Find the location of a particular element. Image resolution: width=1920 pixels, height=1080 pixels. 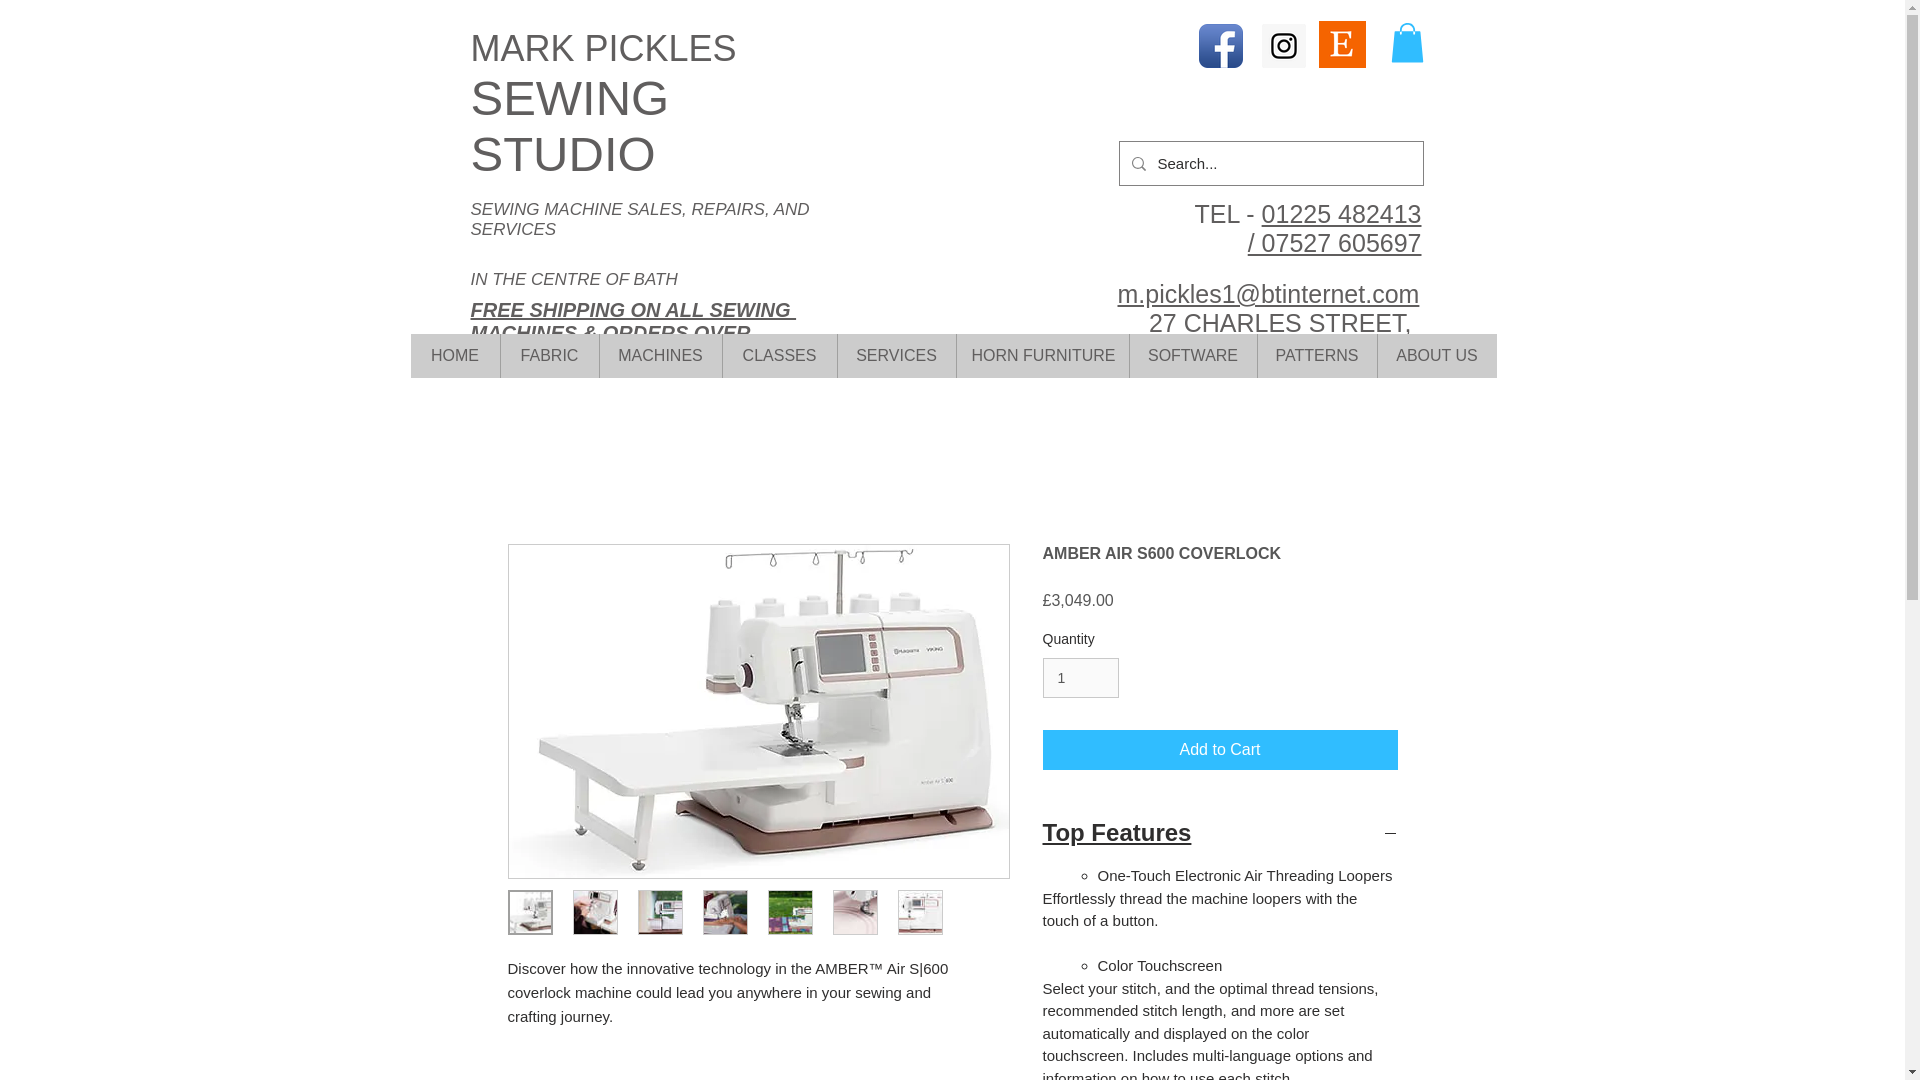

SEWING STUDIO is located at coordinates (569, 126).